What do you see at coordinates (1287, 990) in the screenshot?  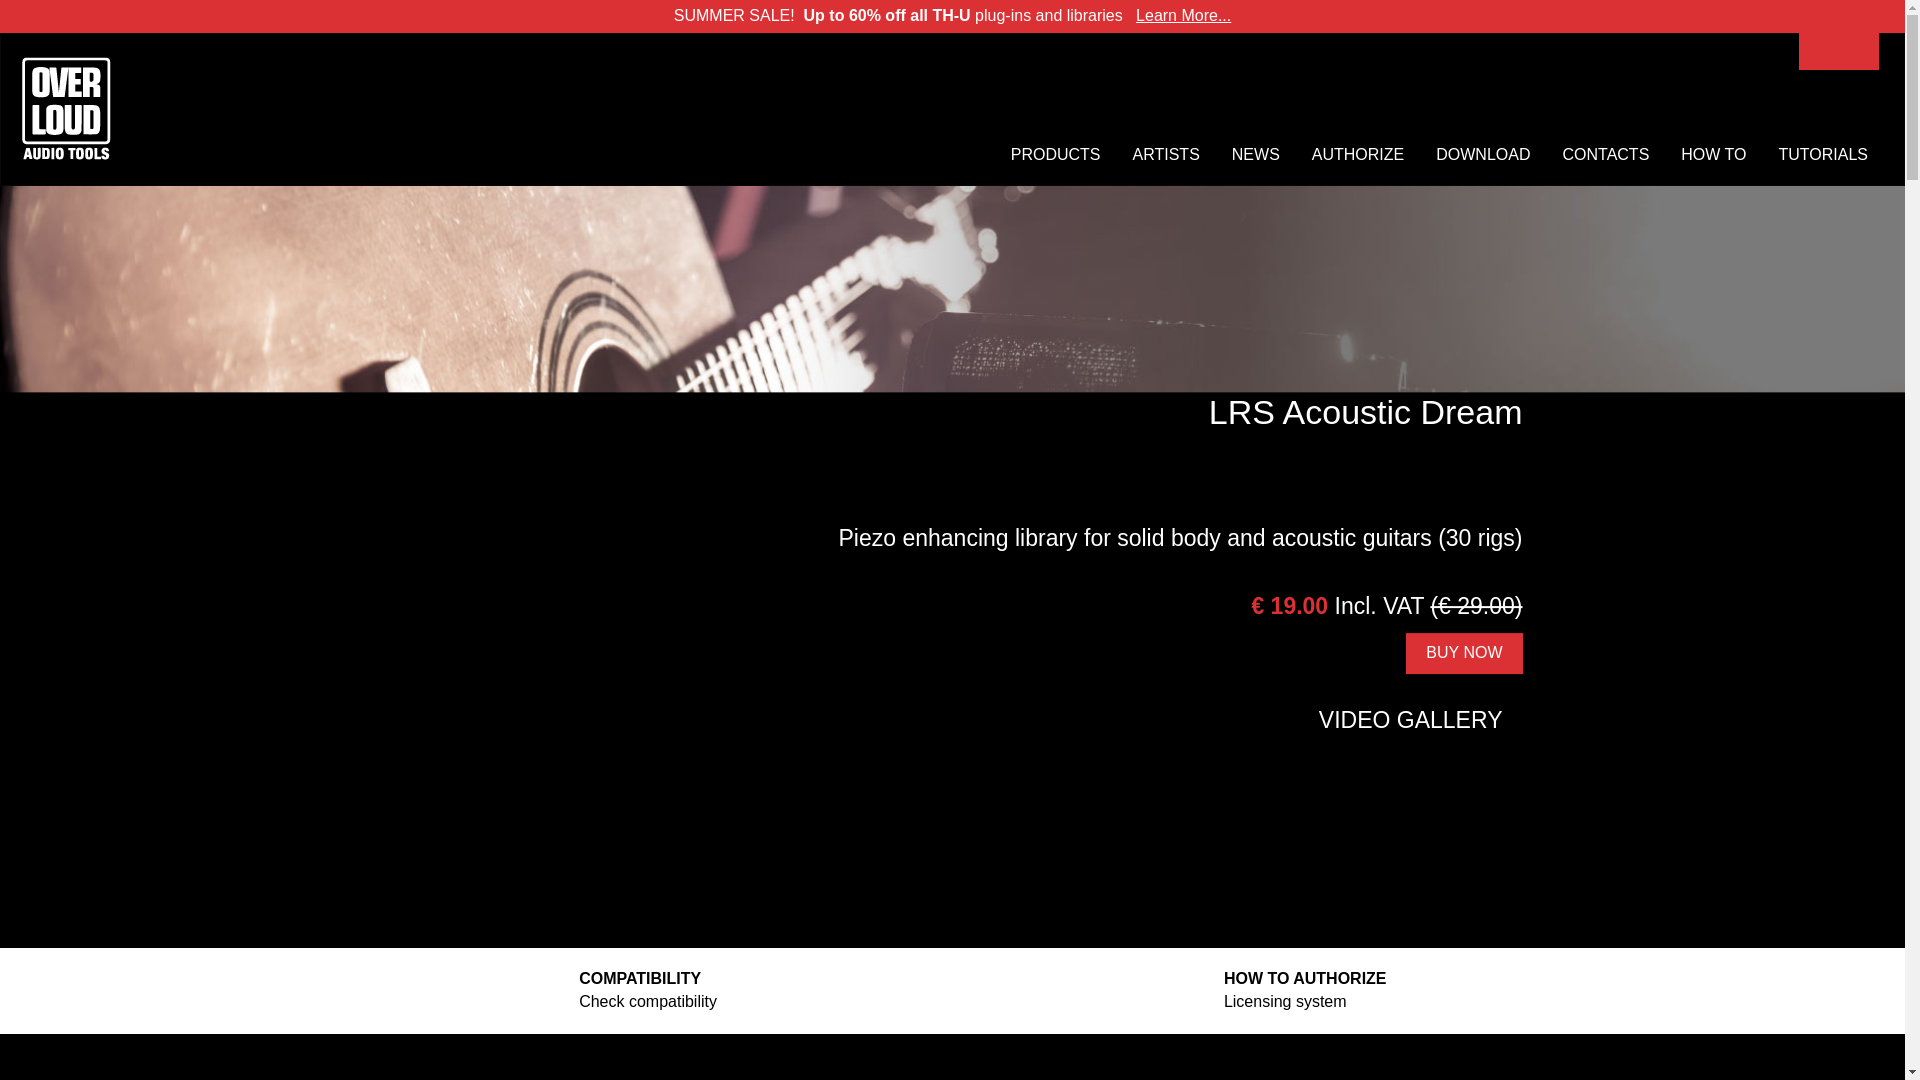 I see `HOW TO` at bounding box center [1287, 990].